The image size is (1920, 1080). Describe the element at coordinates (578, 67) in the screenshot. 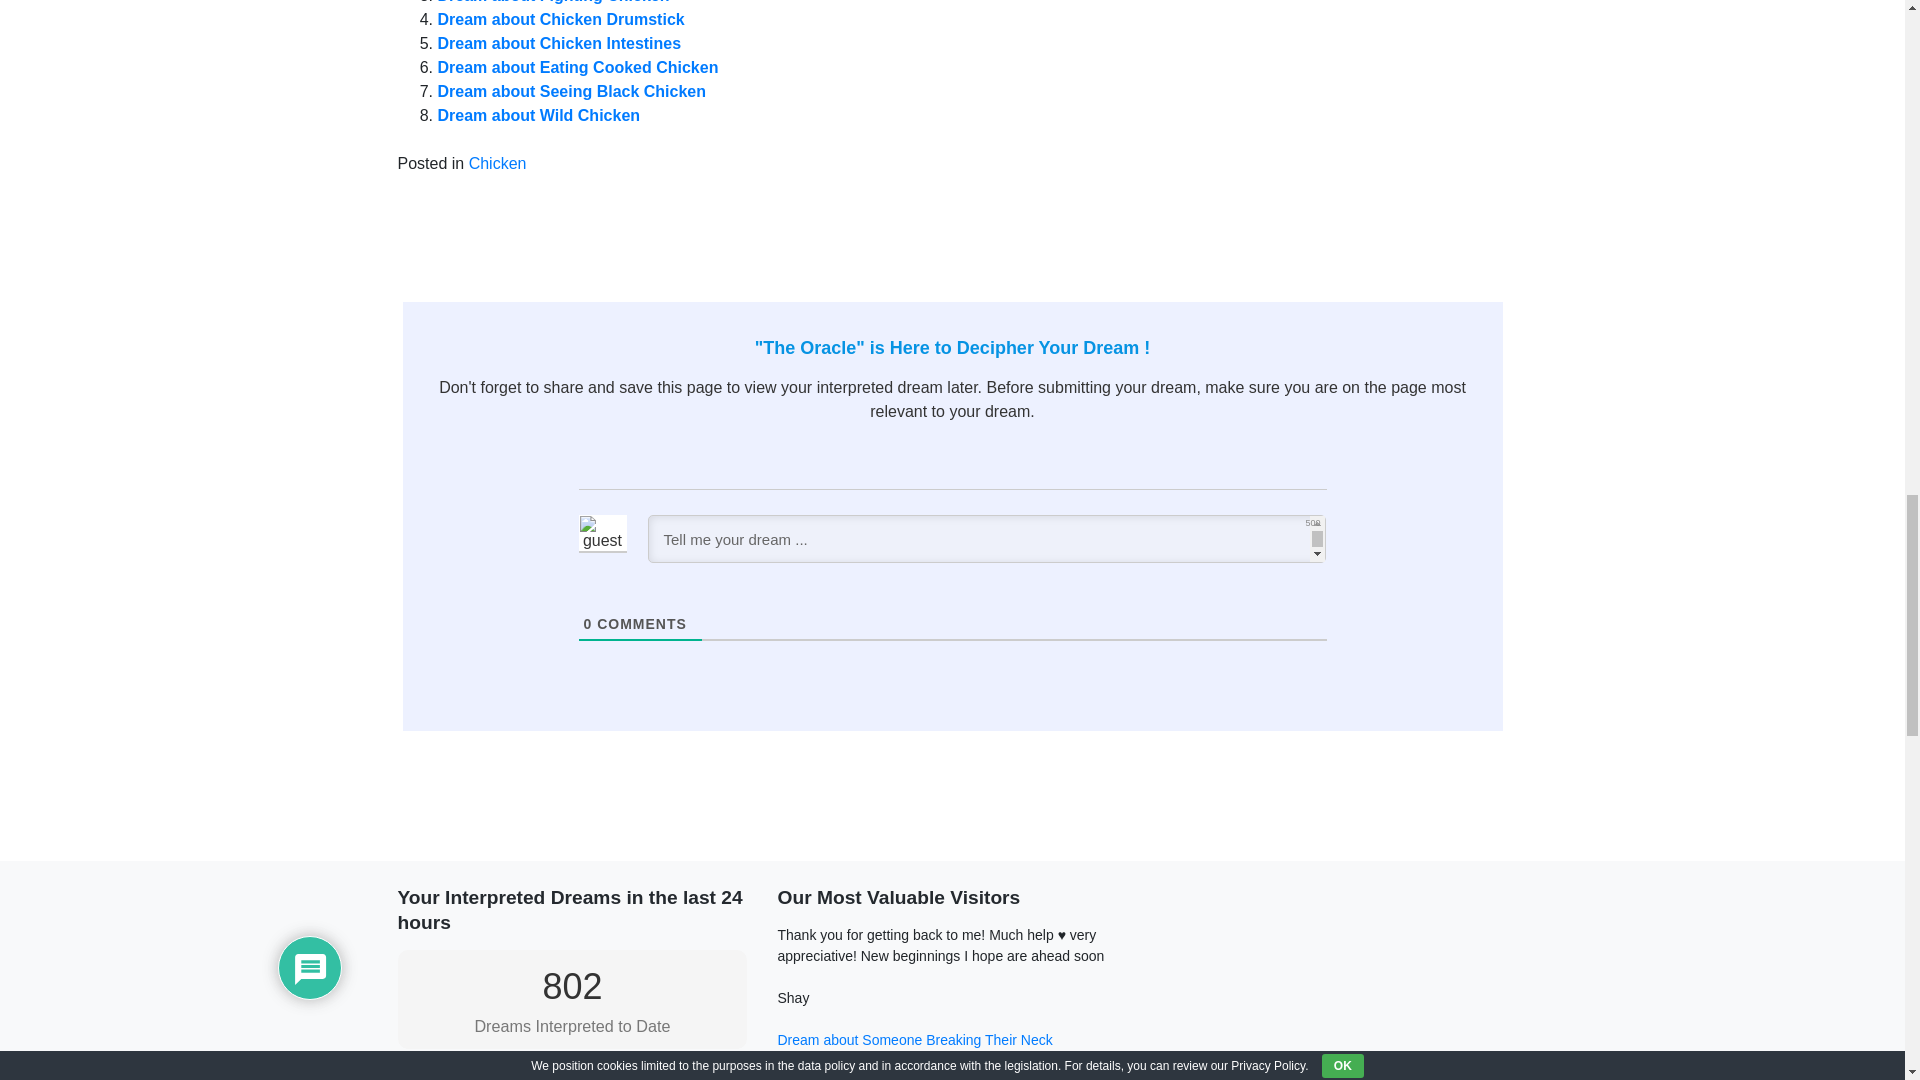

I see `Dream about Eating Cooked Chicken` at that location.